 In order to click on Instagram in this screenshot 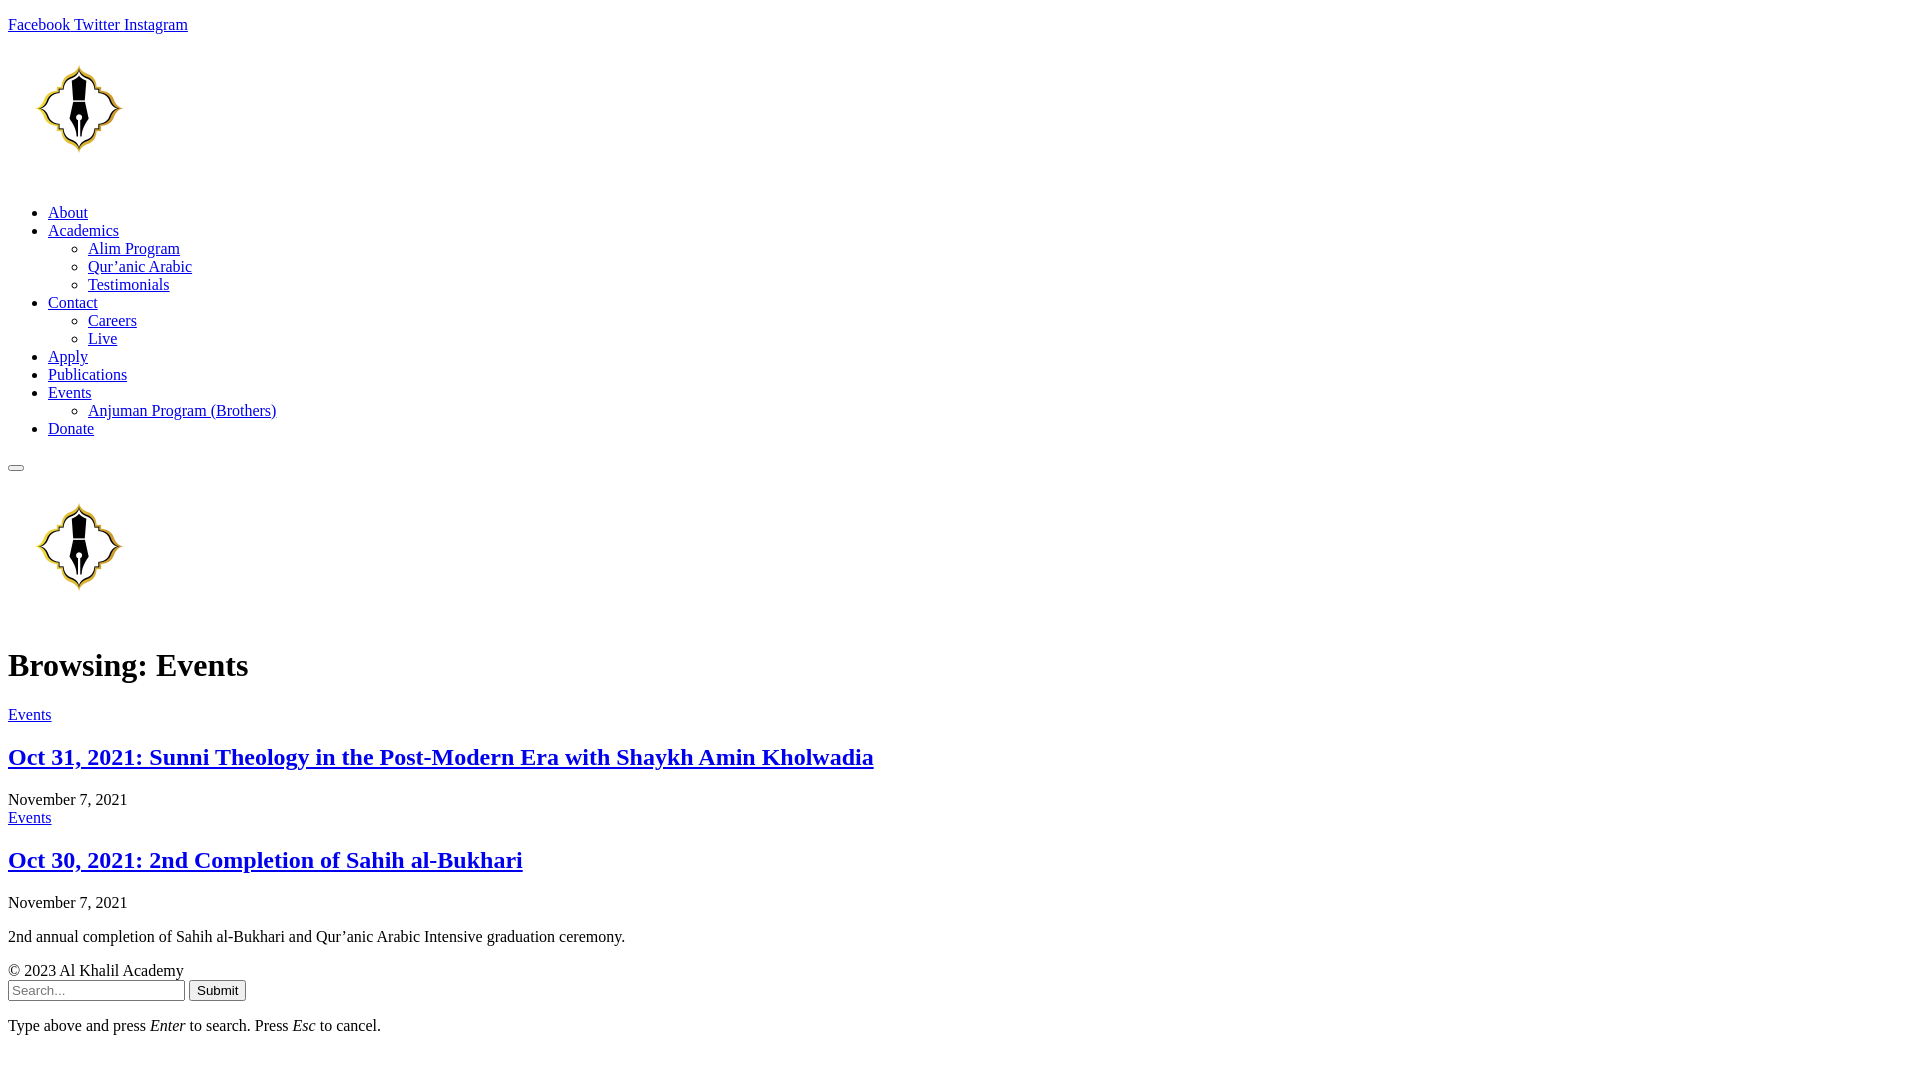, I will do `click(156, 24)`.